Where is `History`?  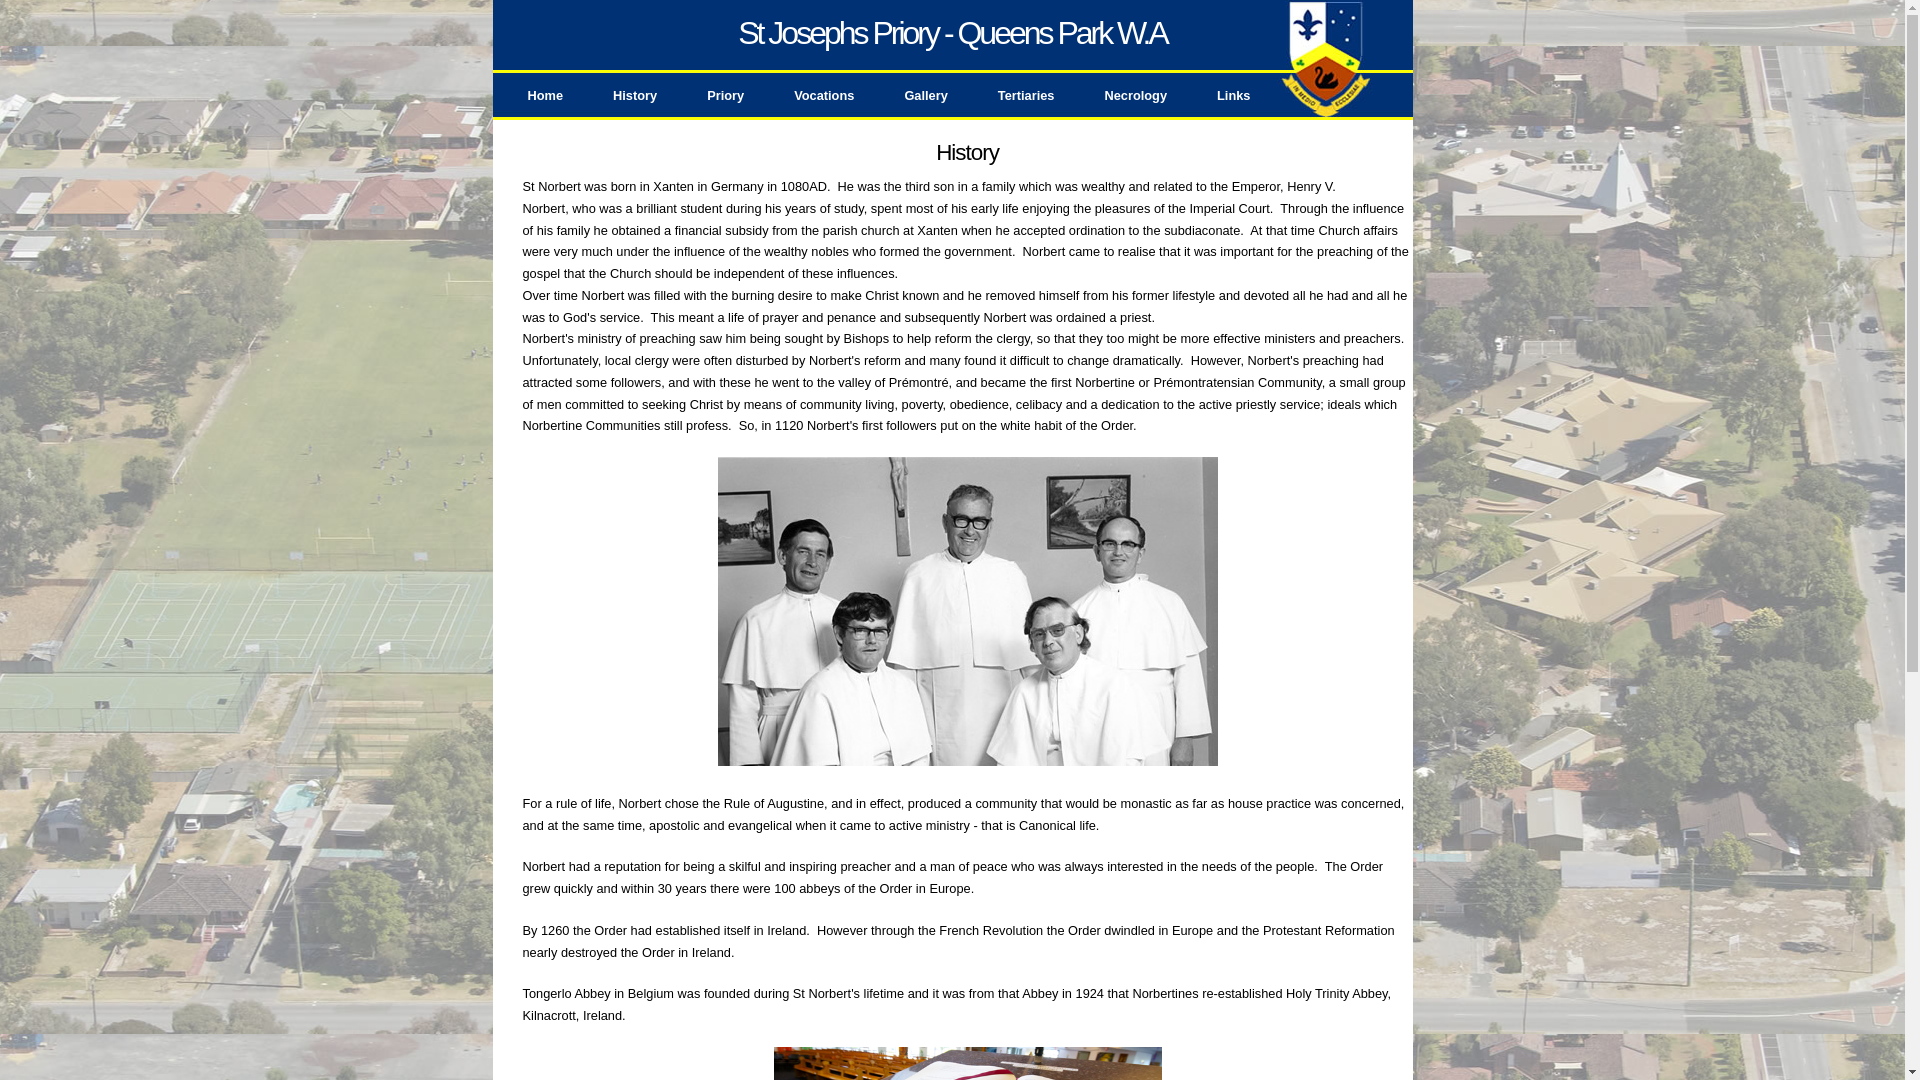 History is located at coordinates (635, 95).